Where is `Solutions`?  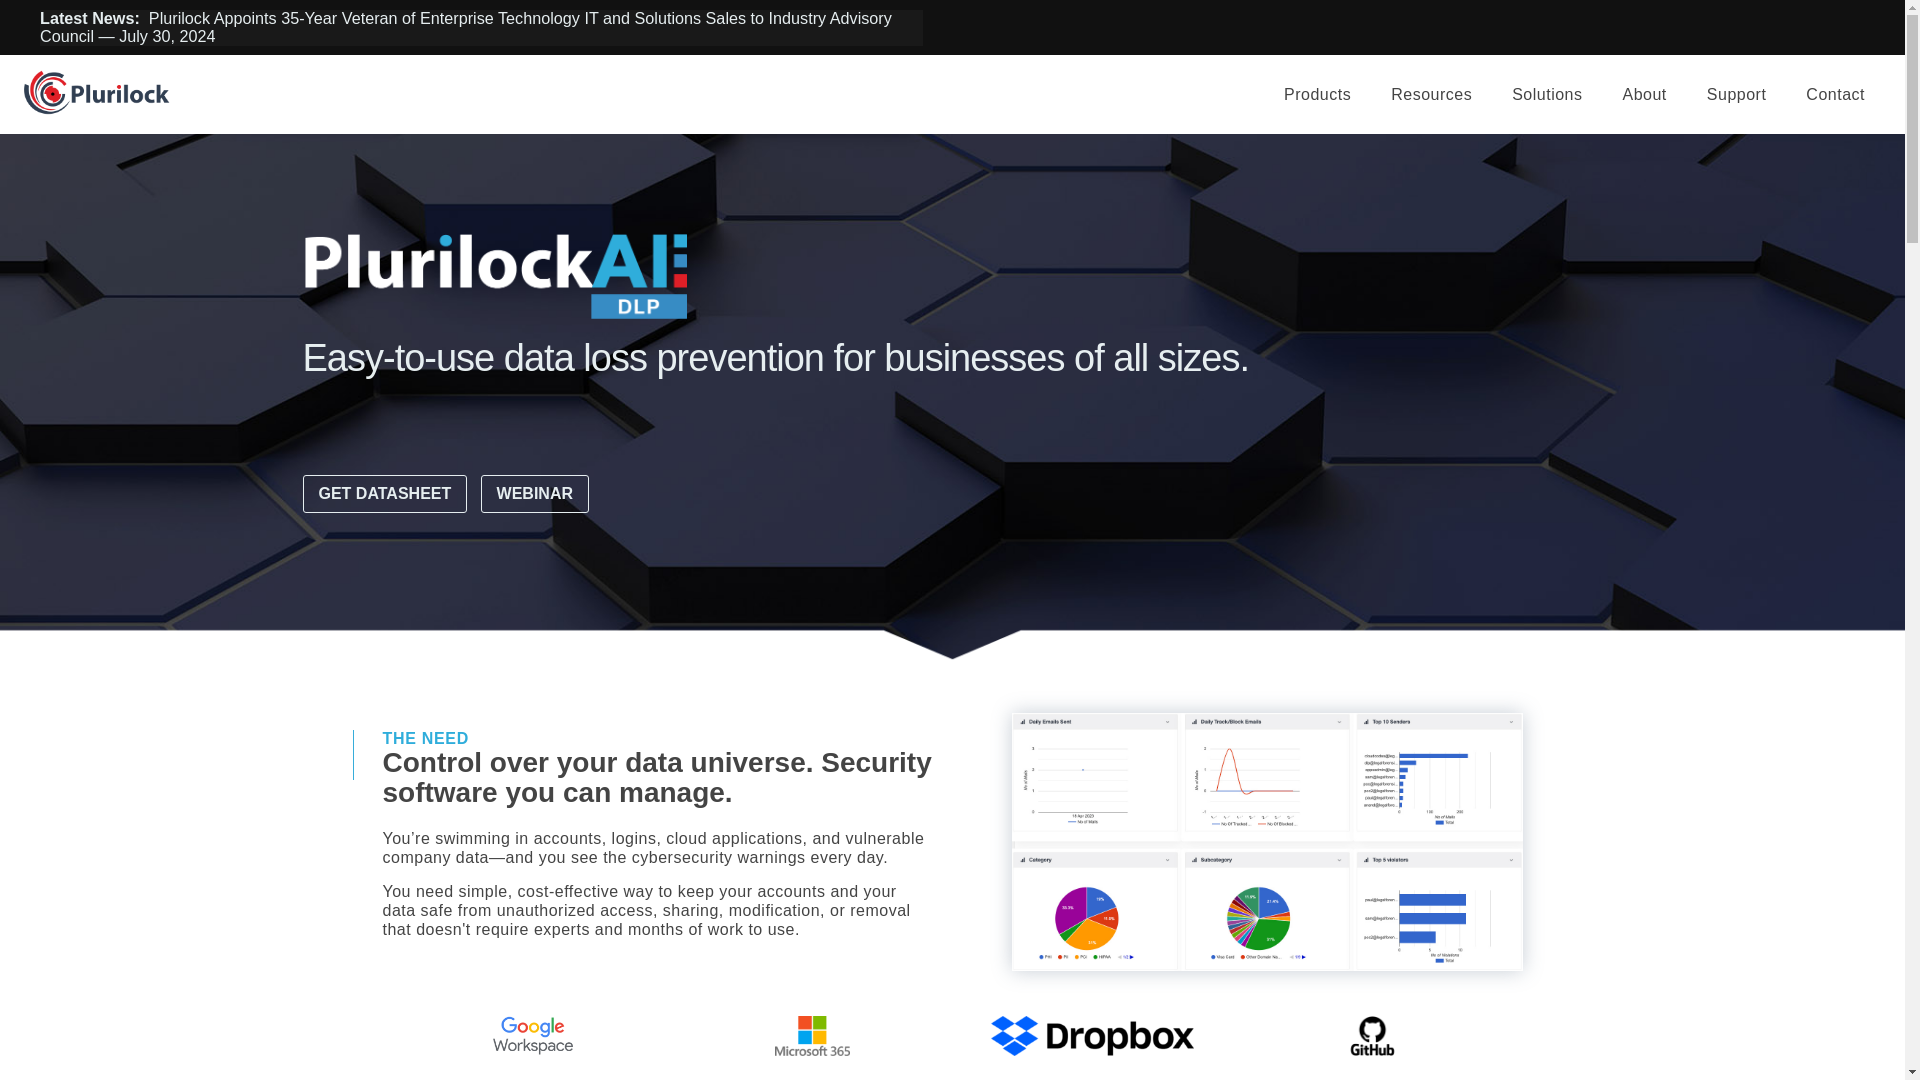
Solutions is located at coordinates (1546, 94).